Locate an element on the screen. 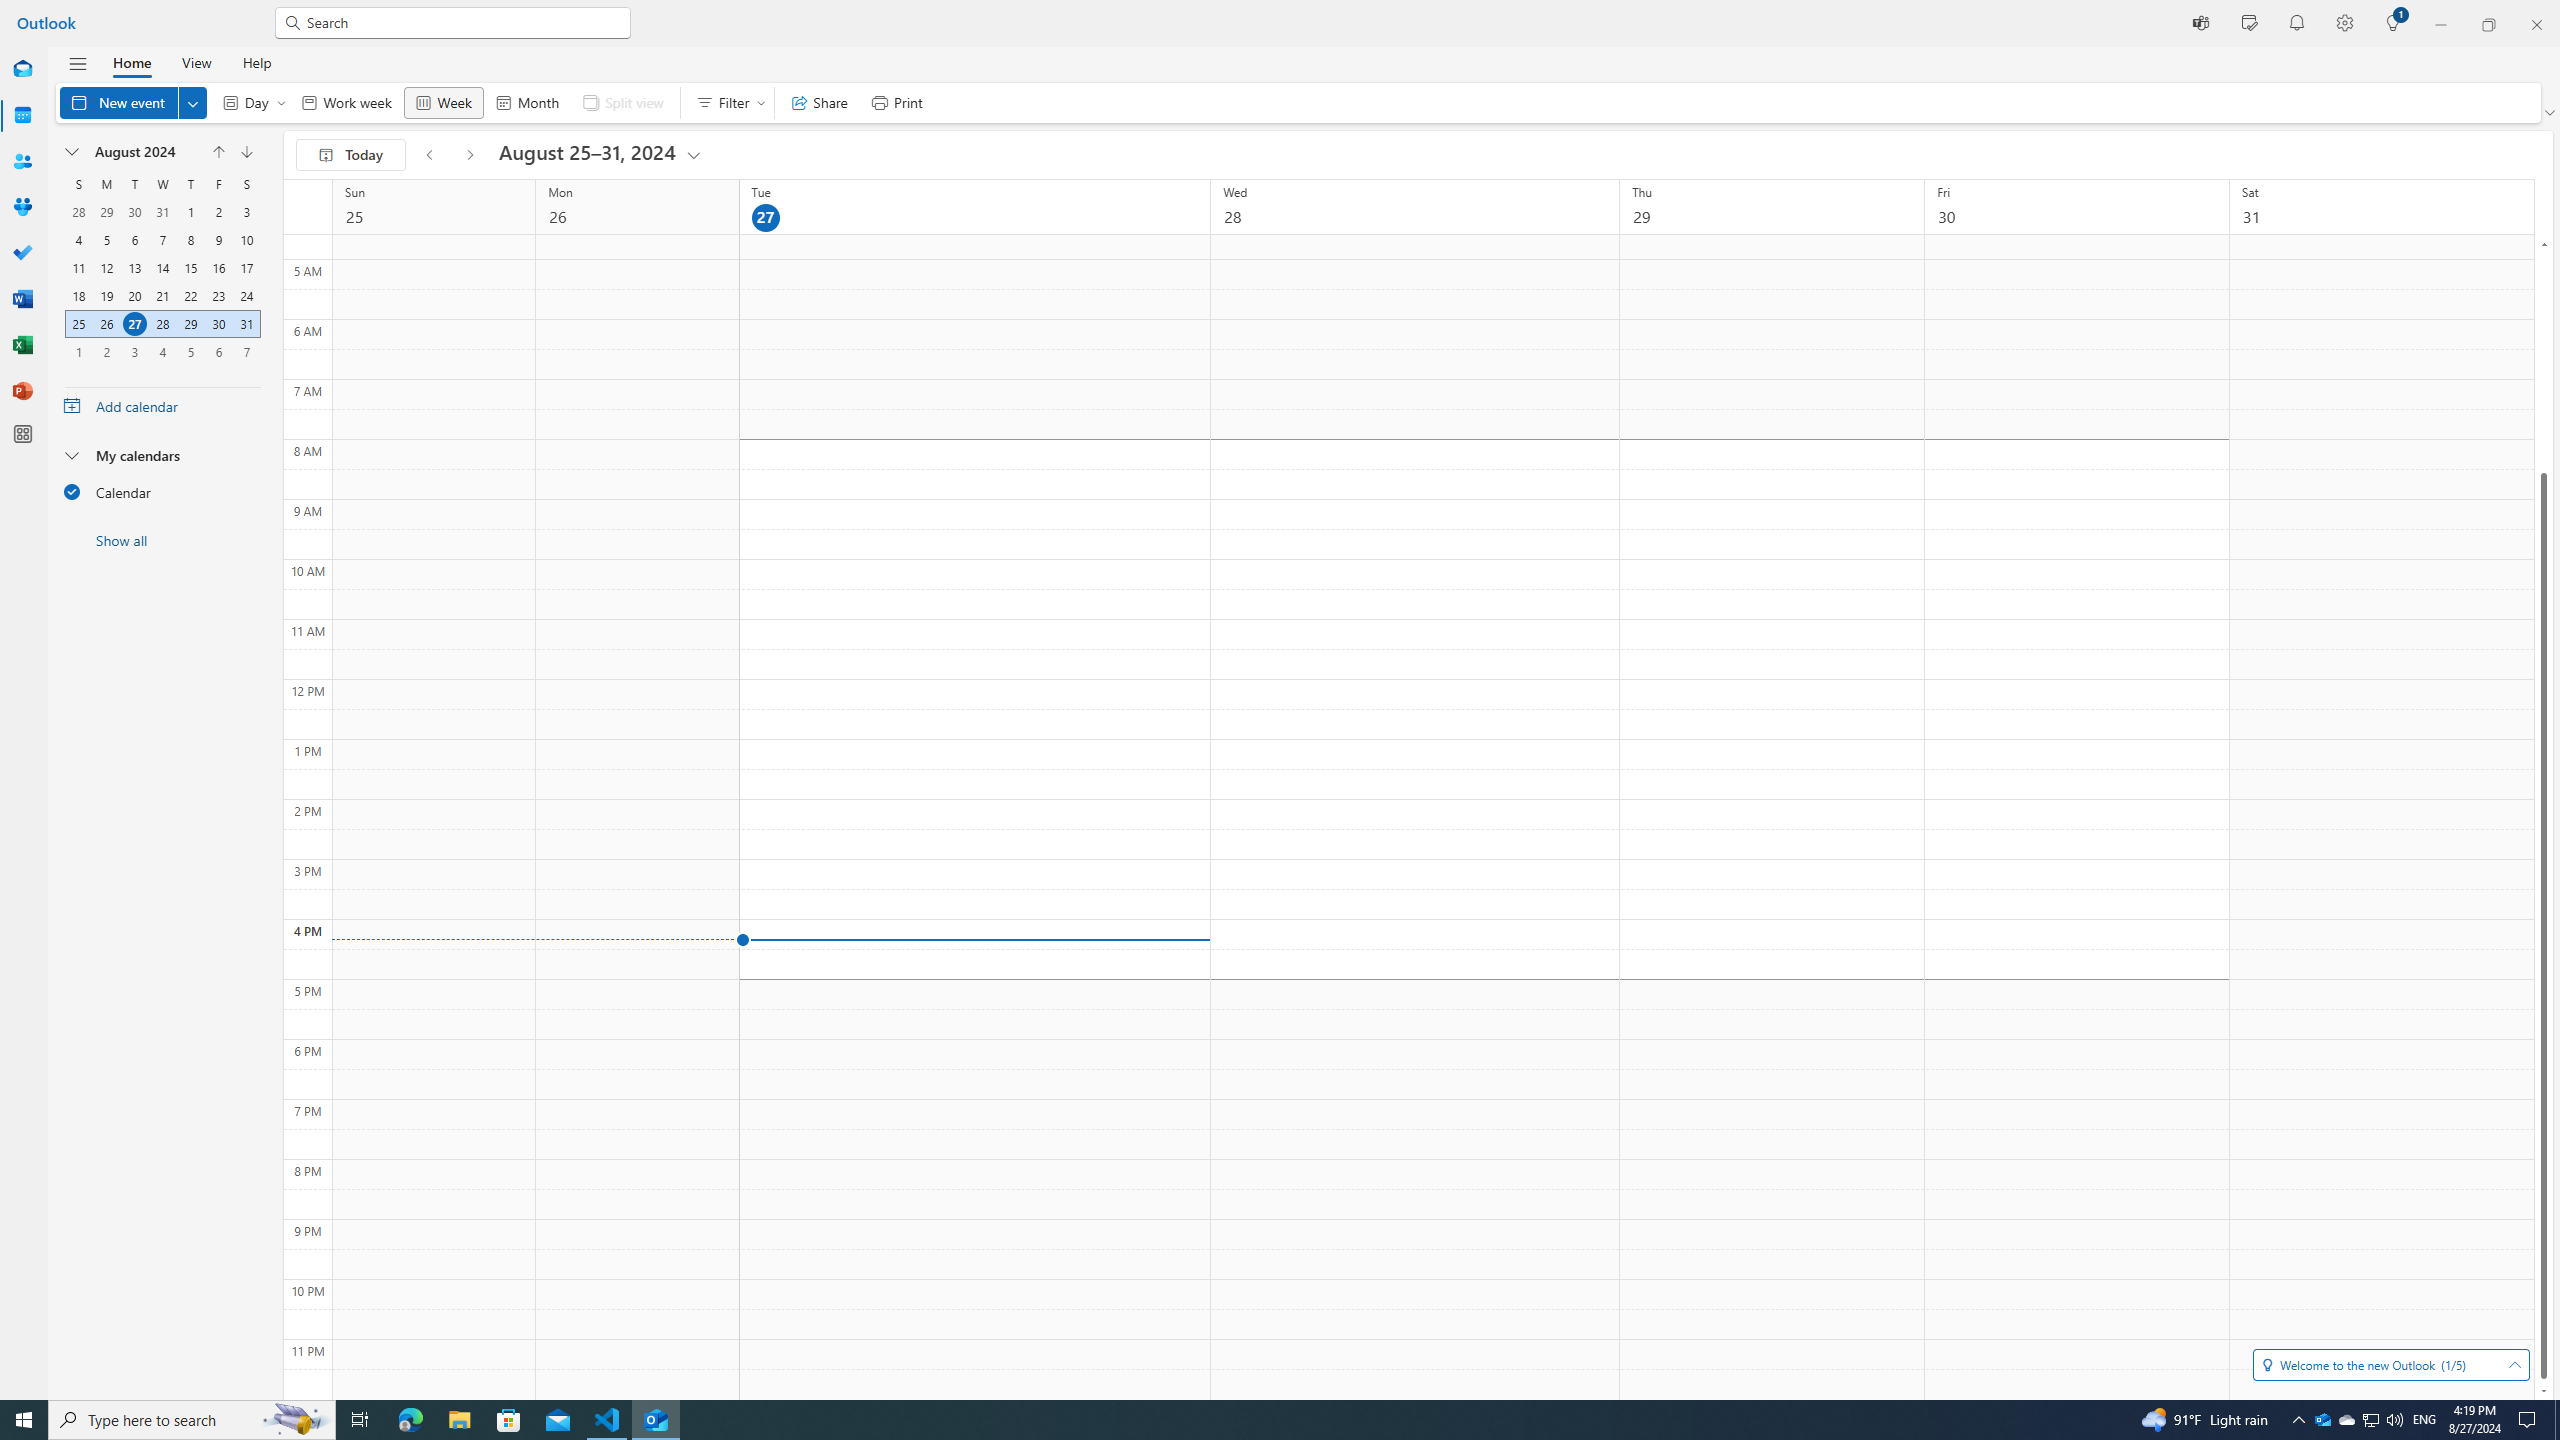  30, July, 2024 is located at coordinates (134, 212).